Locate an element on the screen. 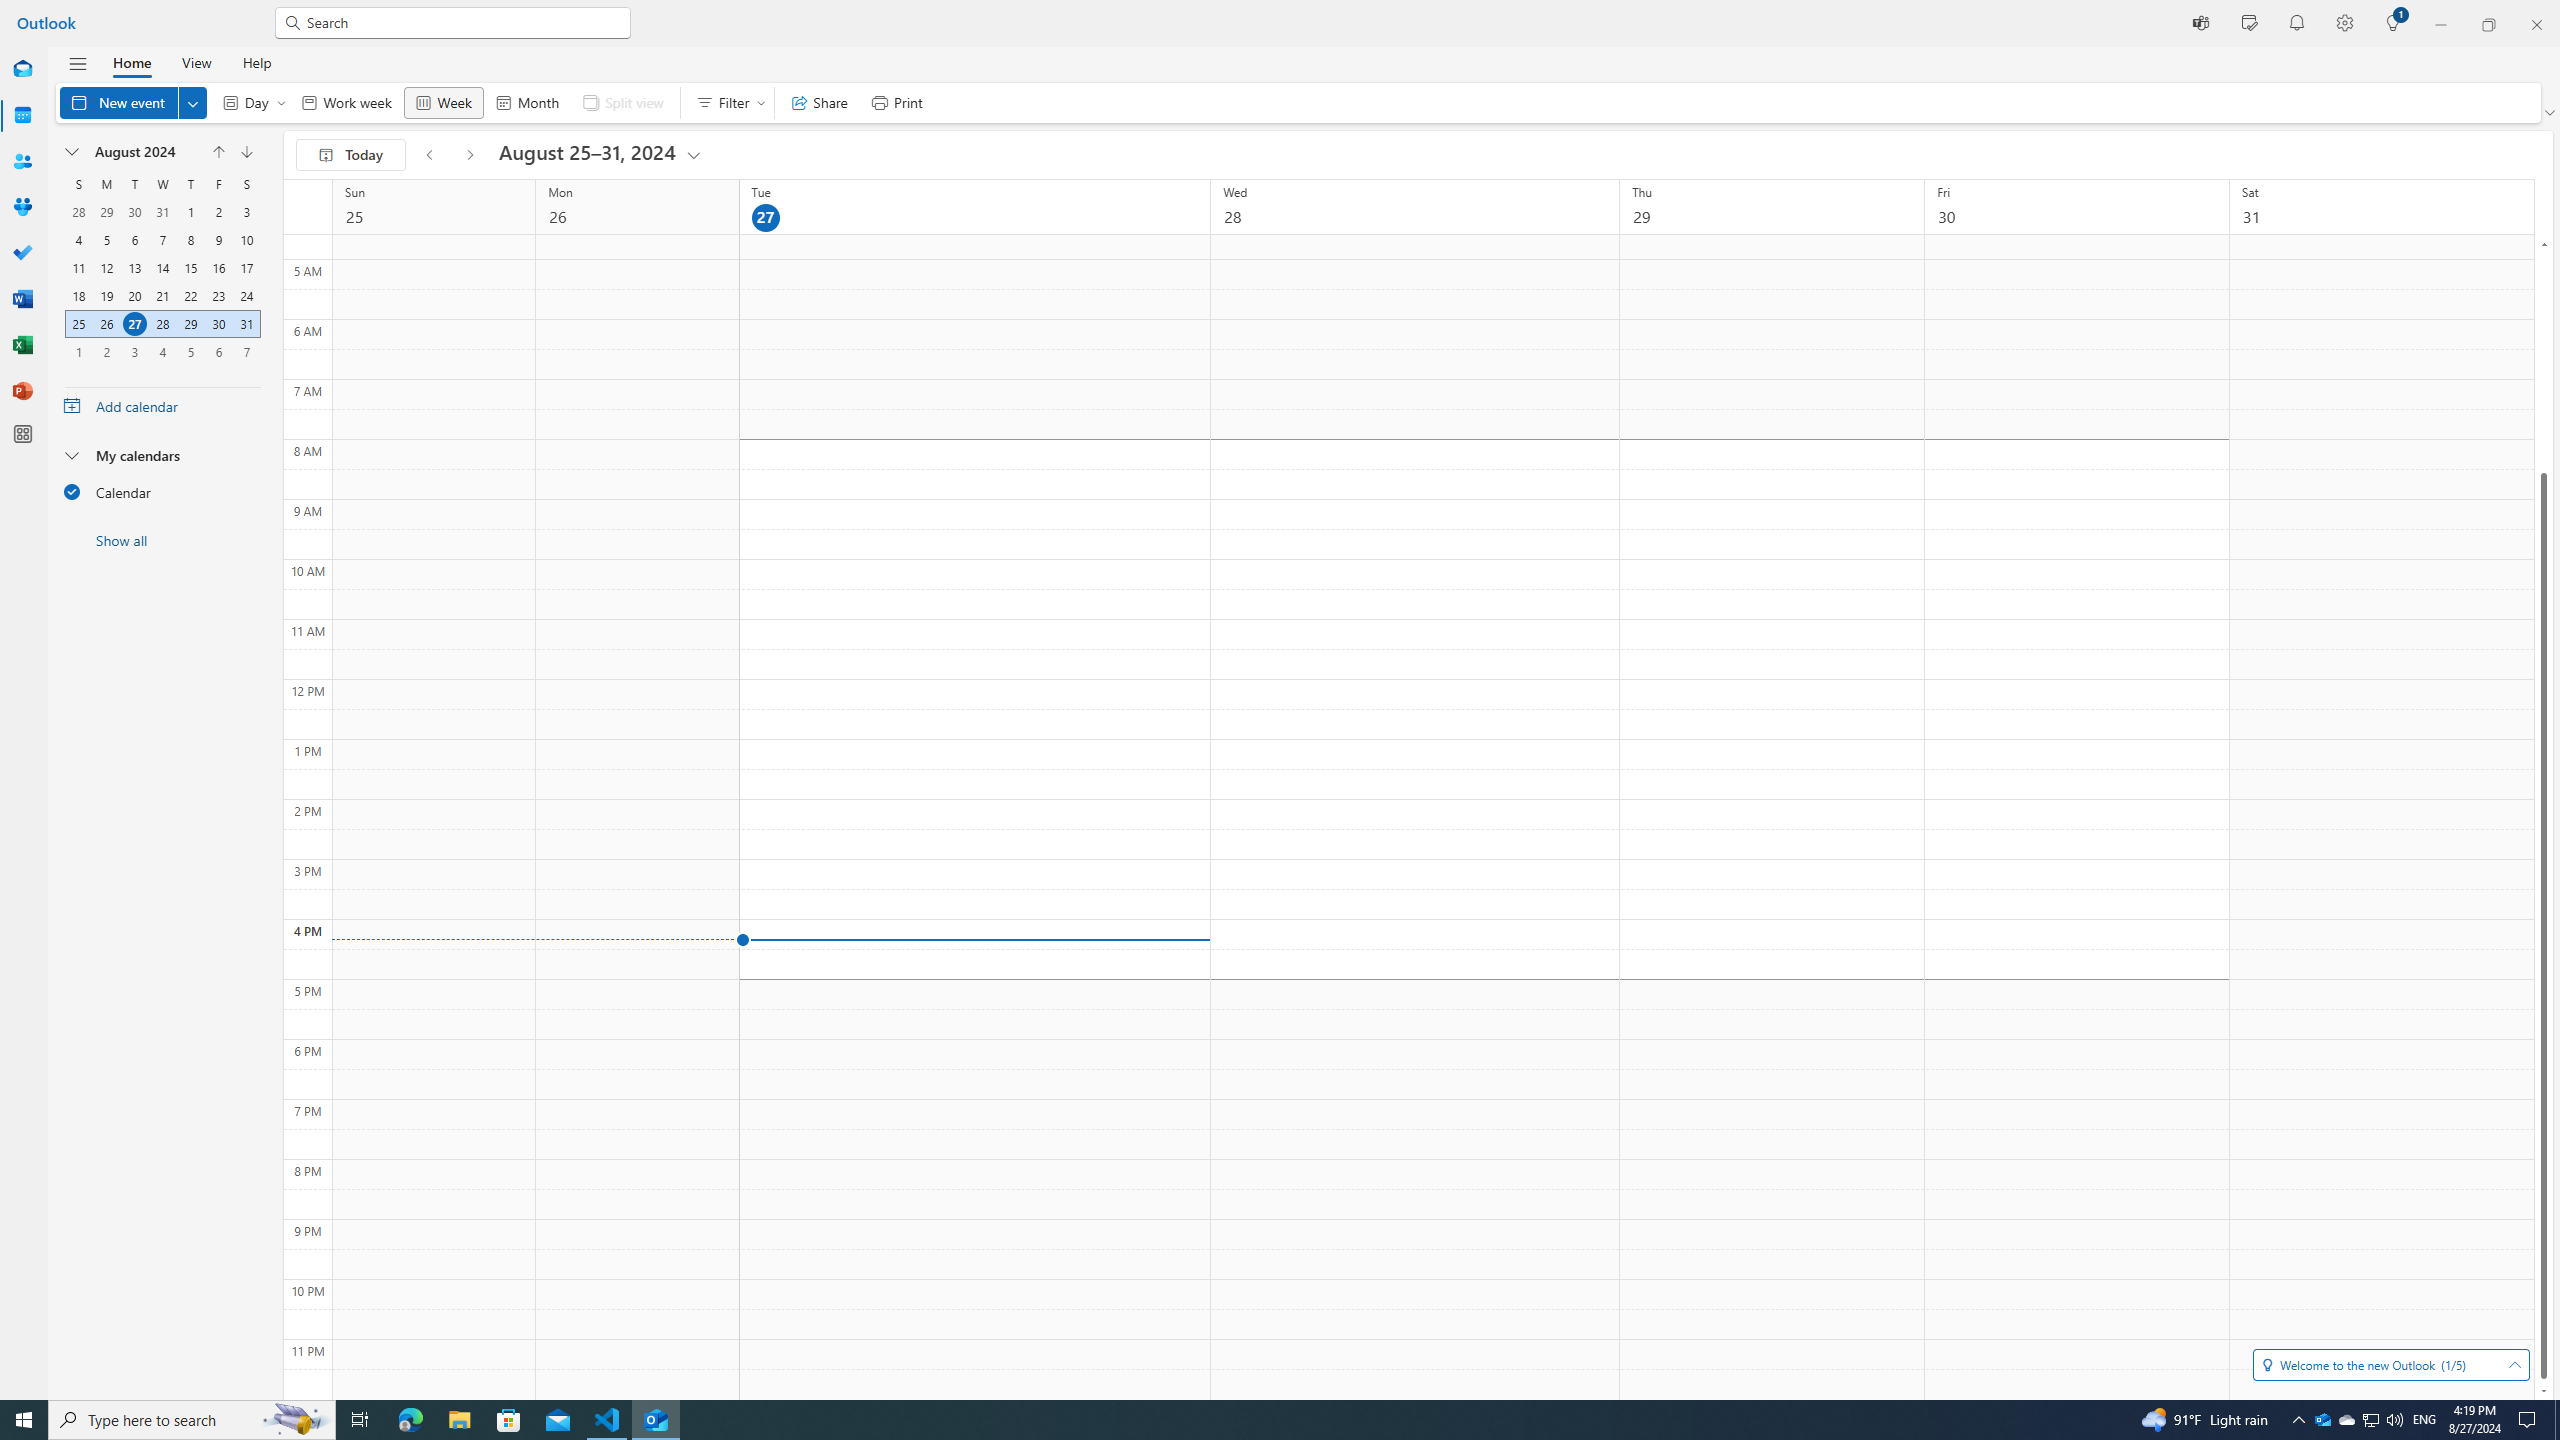  30, July, 2024 is located at coordinates (134, 212).